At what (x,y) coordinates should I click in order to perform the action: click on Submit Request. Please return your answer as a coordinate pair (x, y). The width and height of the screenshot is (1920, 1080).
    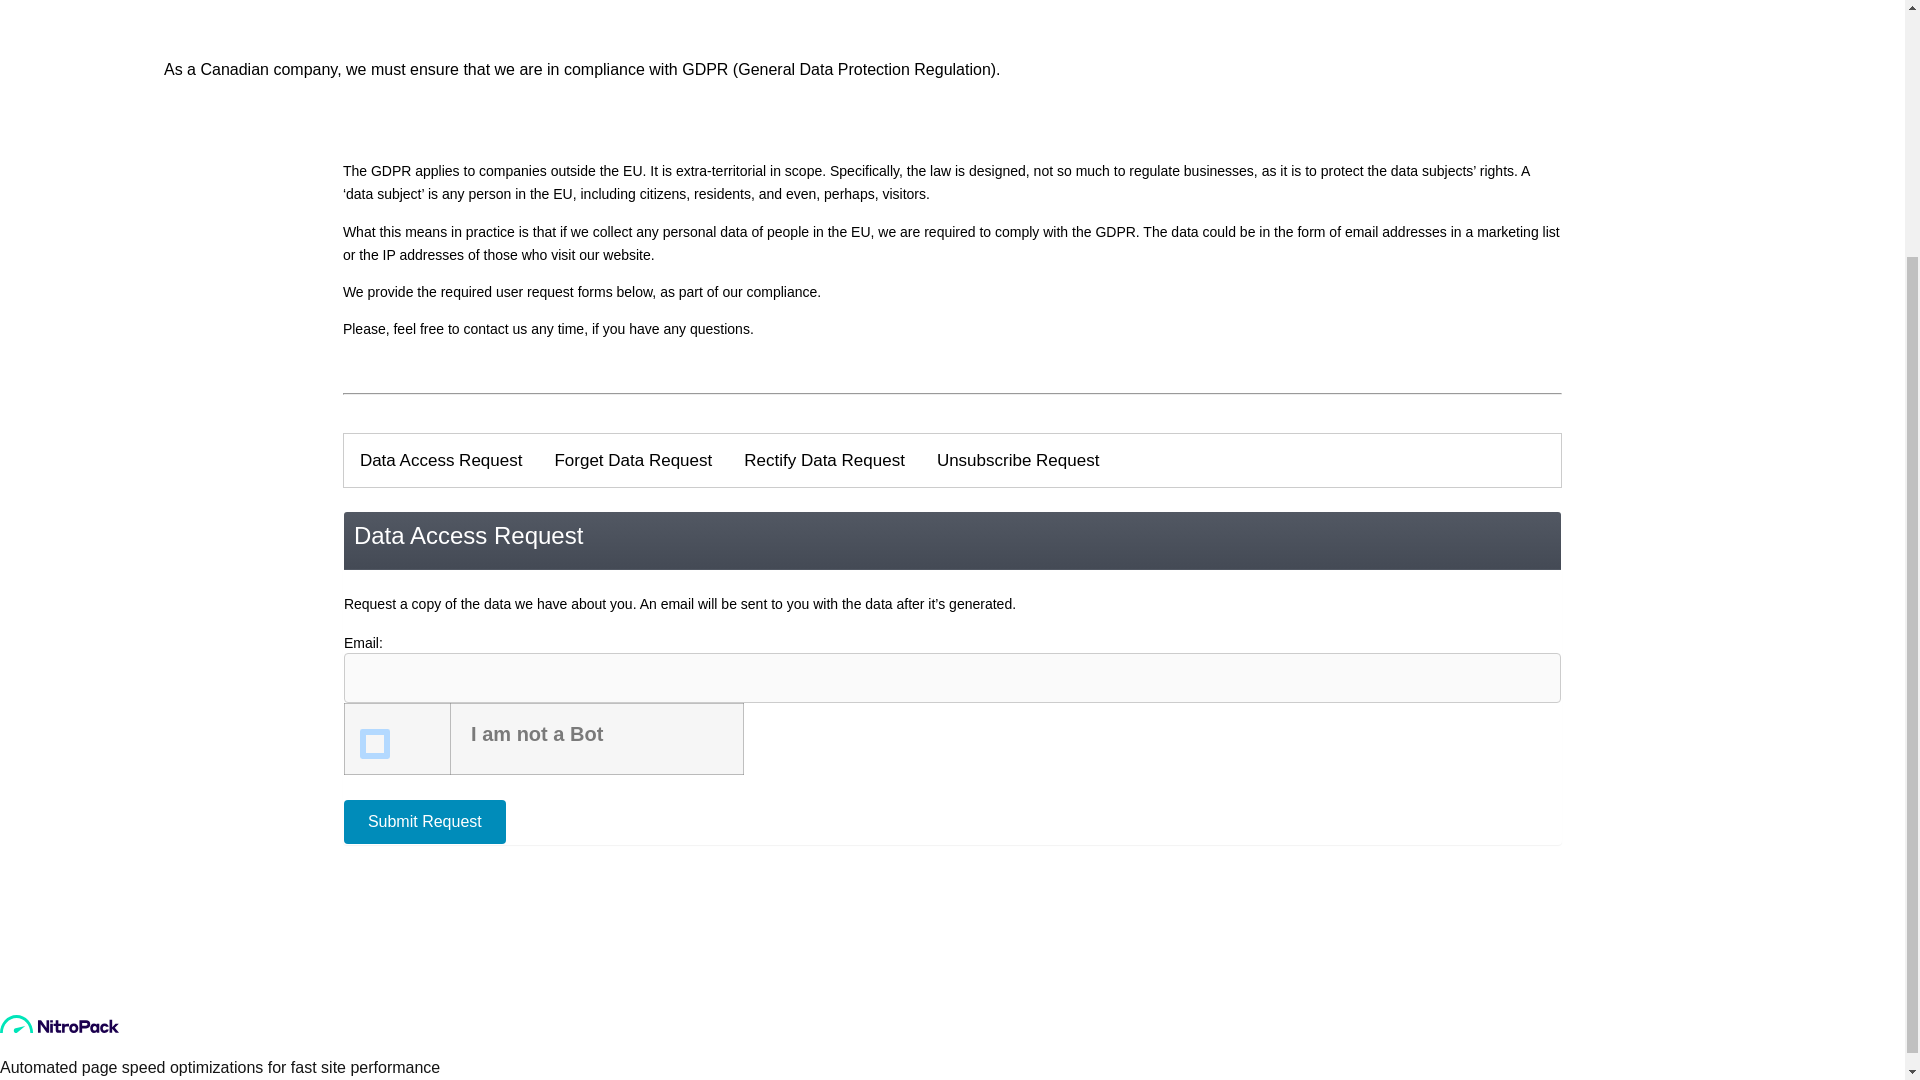
    Looking at the image, I should click on (424, 822).